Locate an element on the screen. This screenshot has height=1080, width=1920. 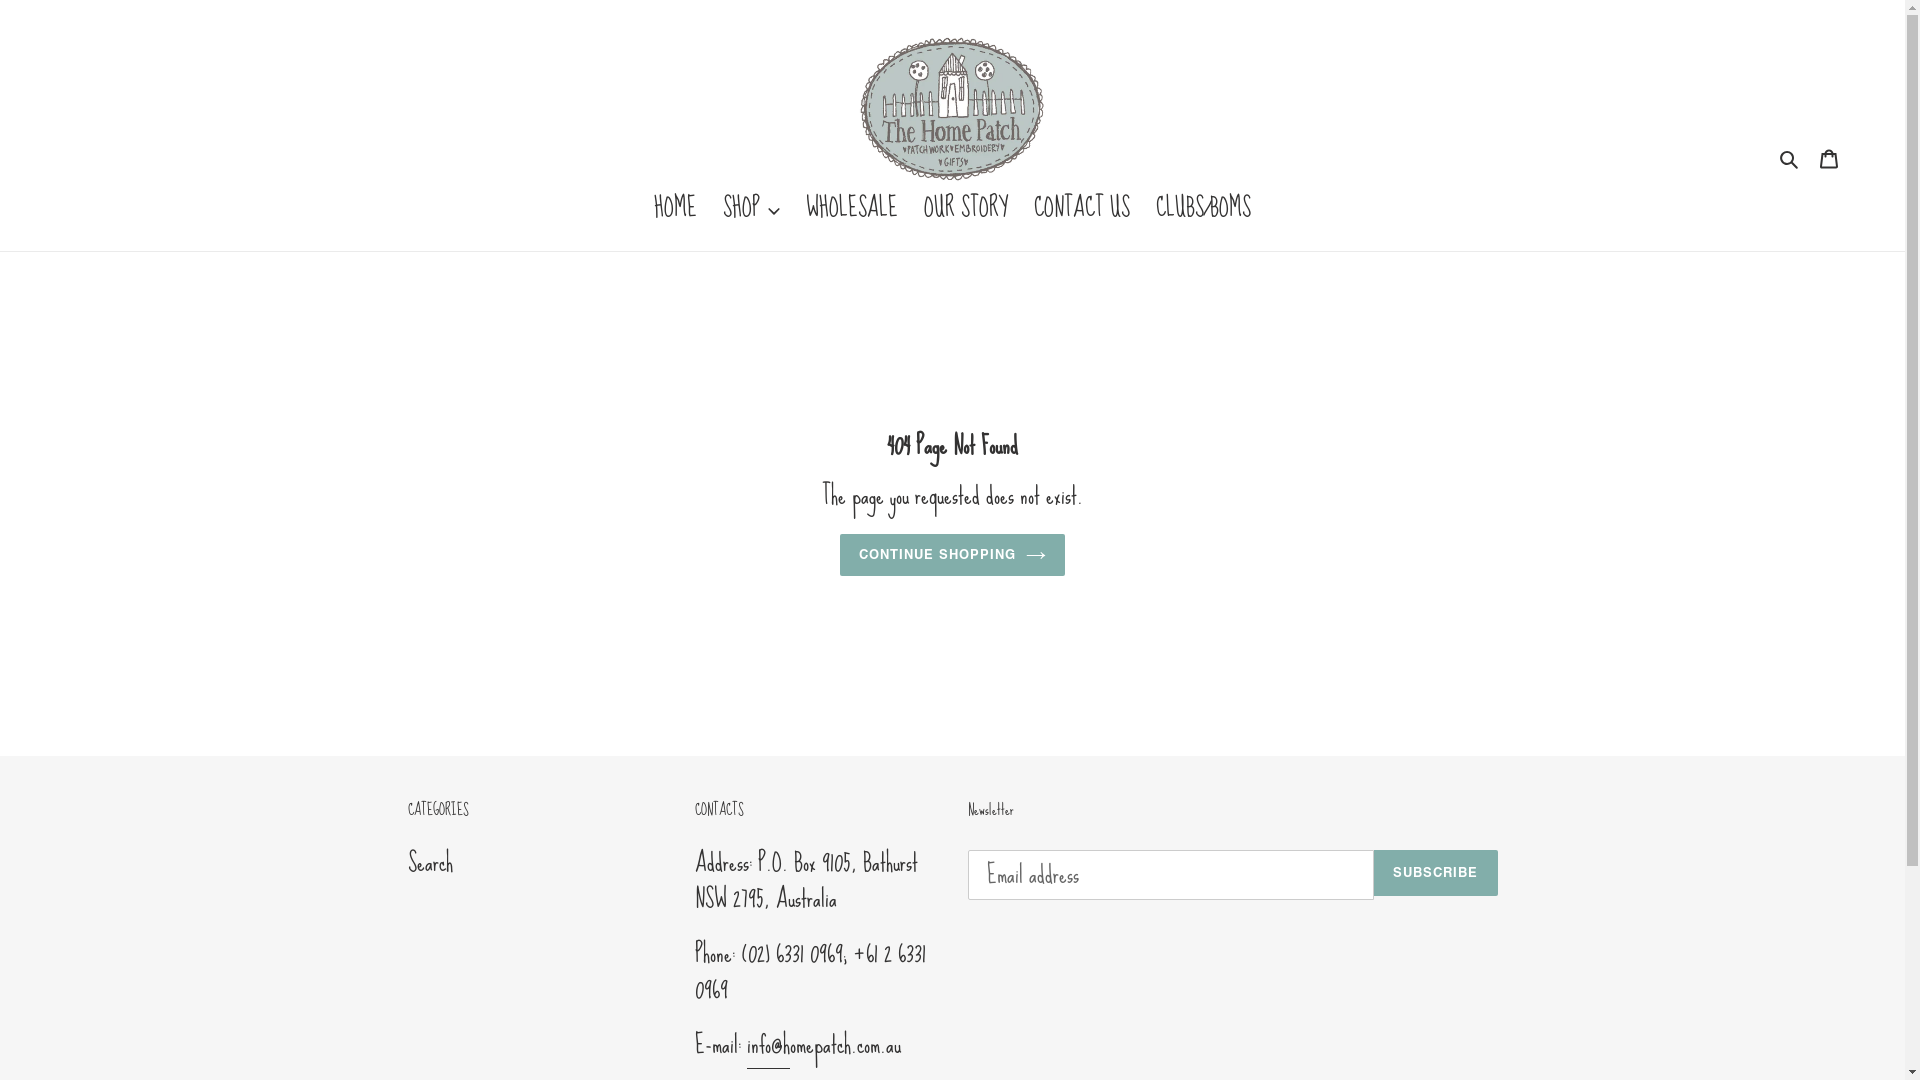
CONTINUE SHOPPING is located at coordinates (953, 555).